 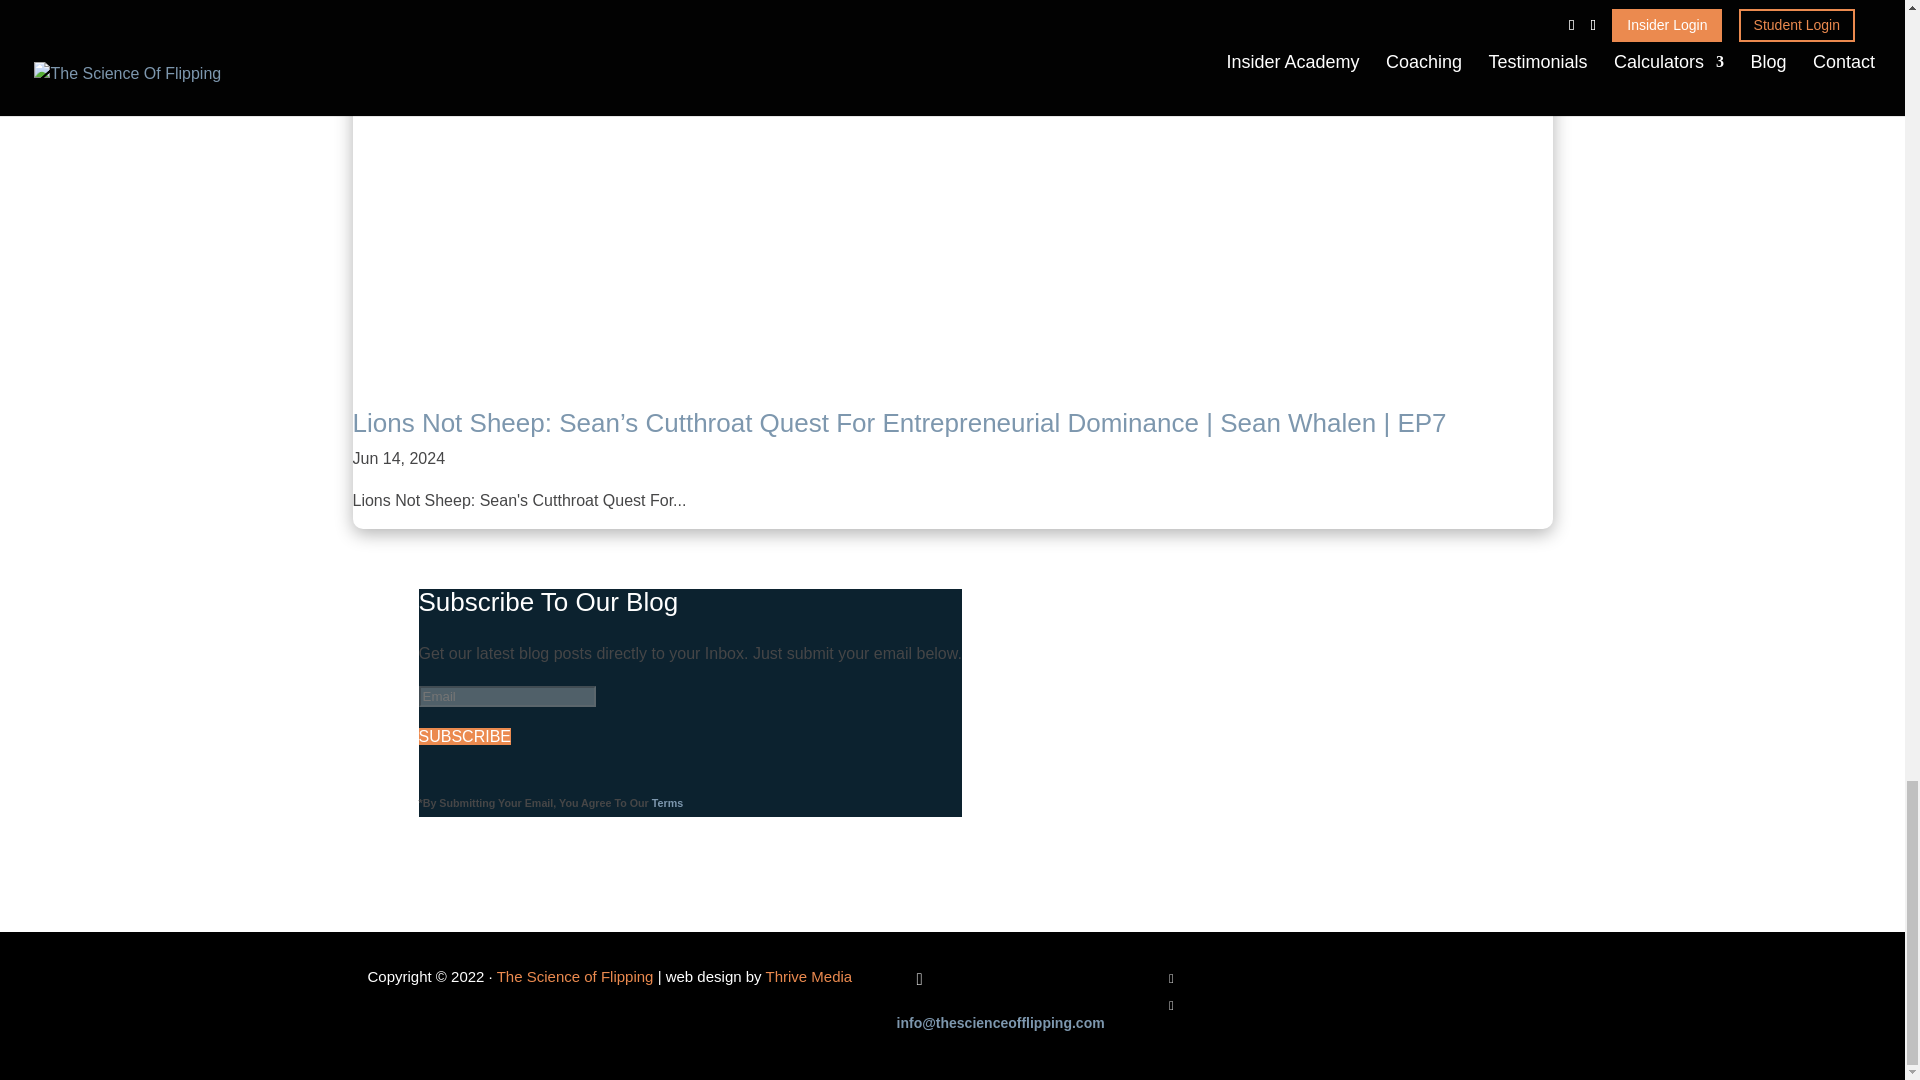 What do you see at coordinates (578, 976) in the screenshot?
I see `The Science of Flipping` at bounding box center [578, 976].